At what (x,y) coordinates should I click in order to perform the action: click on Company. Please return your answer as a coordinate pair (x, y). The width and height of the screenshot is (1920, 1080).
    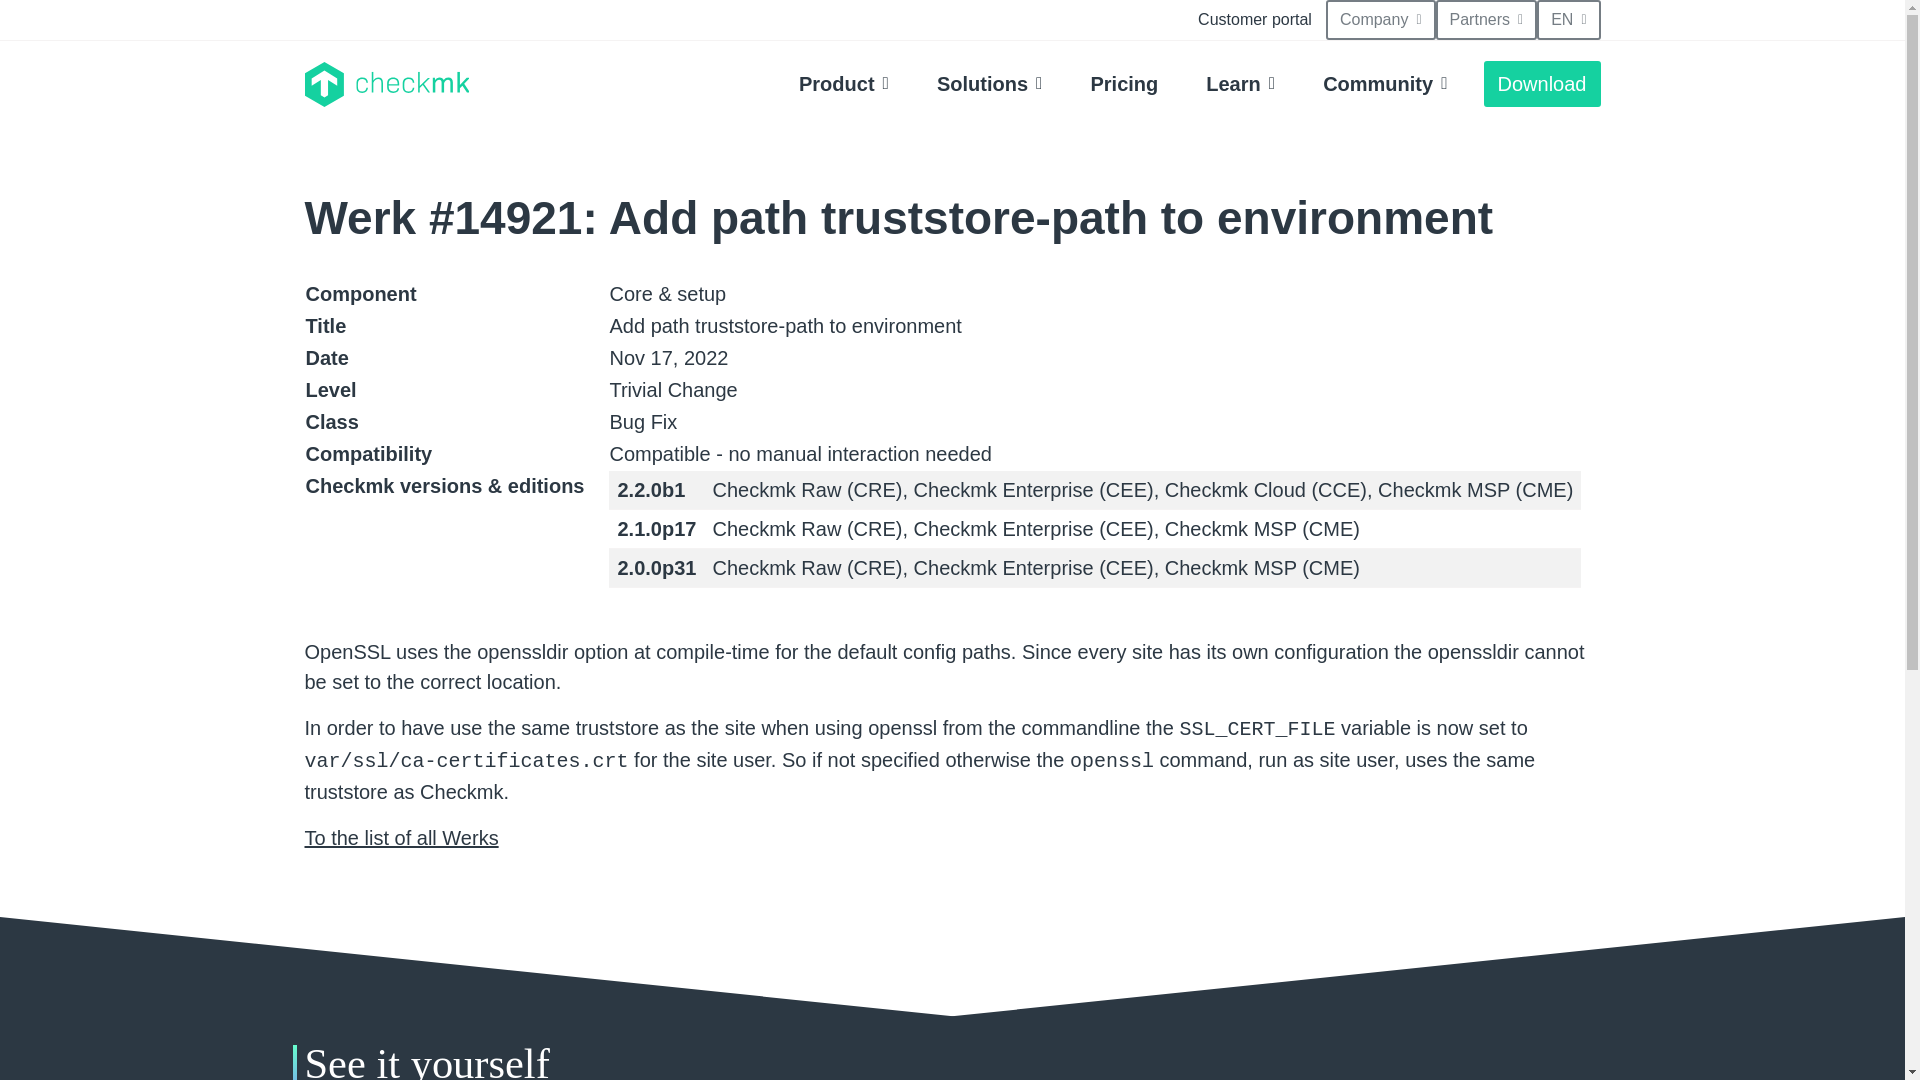
    Looking at the image, I should click on (1381, 20).